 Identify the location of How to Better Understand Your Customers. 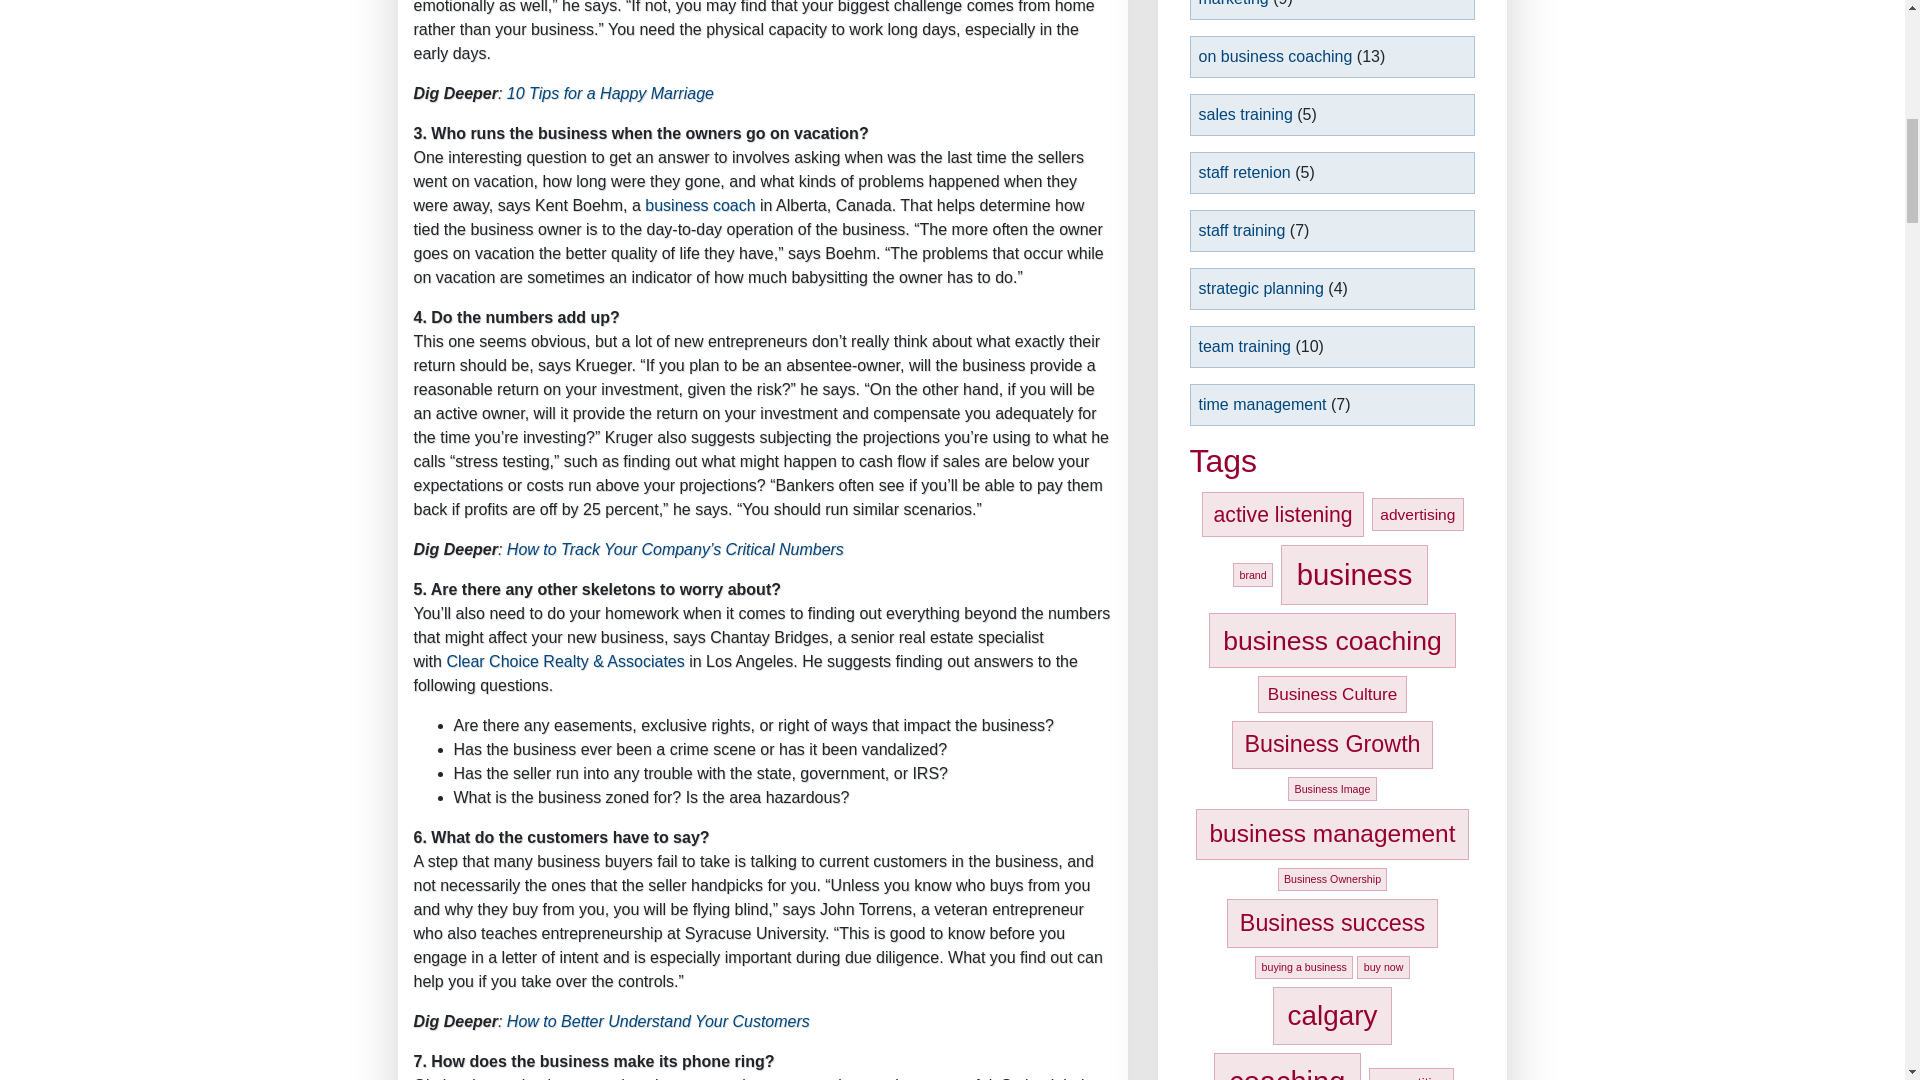
(658, 1022).